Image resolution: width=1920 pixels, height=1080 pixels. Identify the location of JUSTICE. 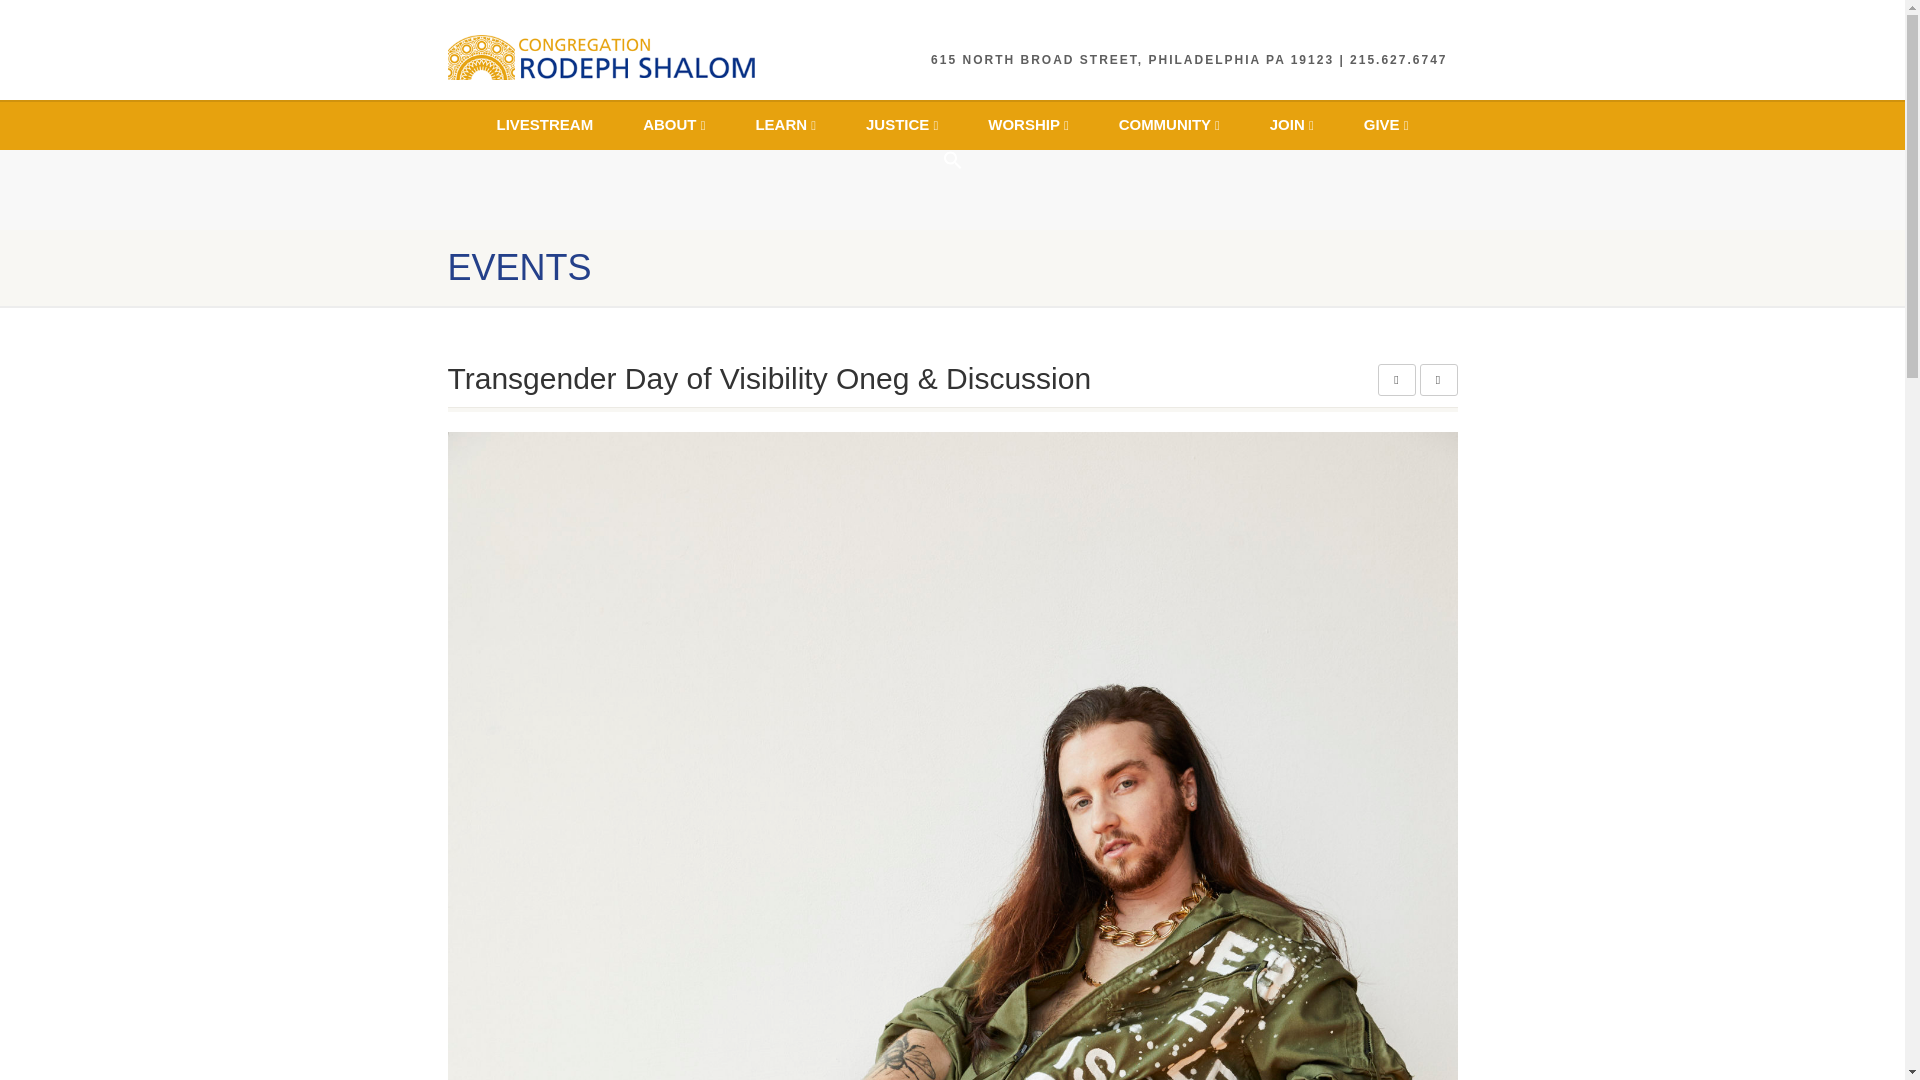
(902, 125).